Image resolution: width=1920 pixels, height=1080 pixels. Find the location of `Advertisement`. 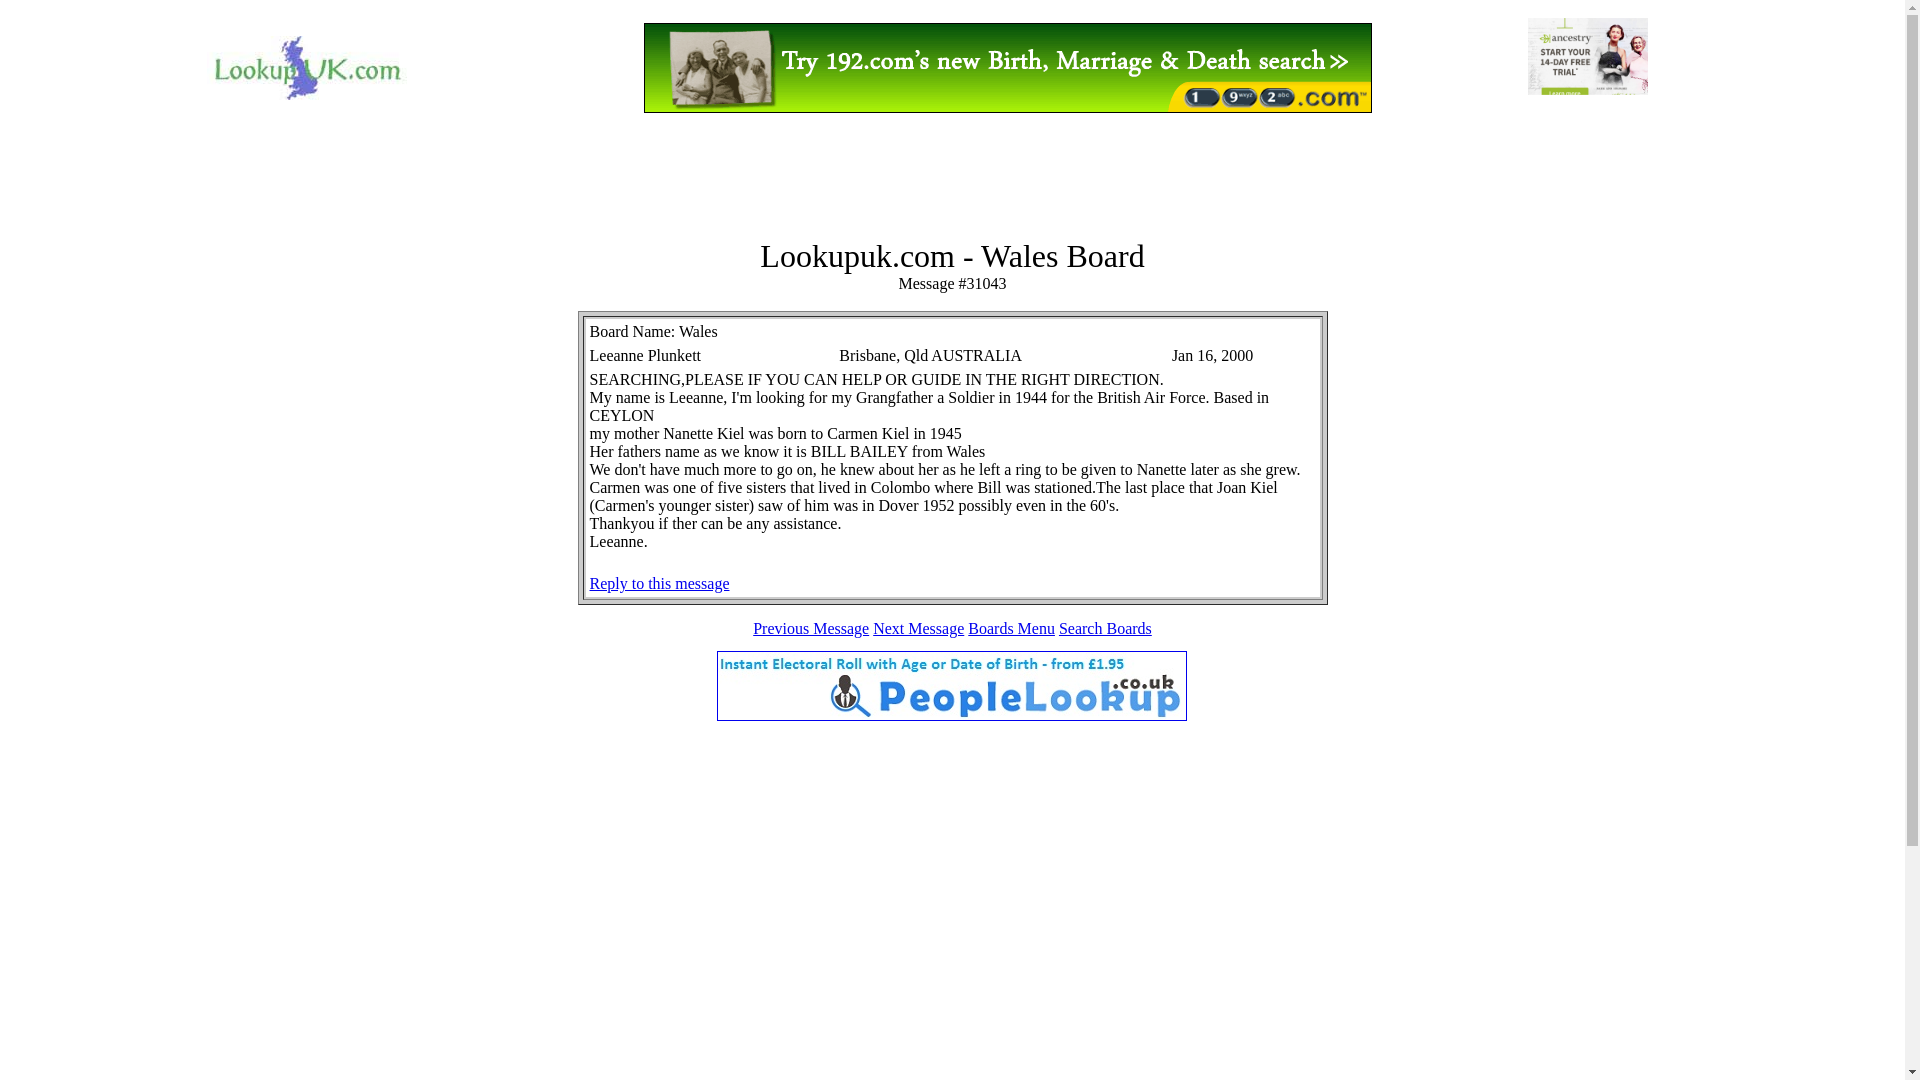

Advertisement is located at coordinates (951, 177).